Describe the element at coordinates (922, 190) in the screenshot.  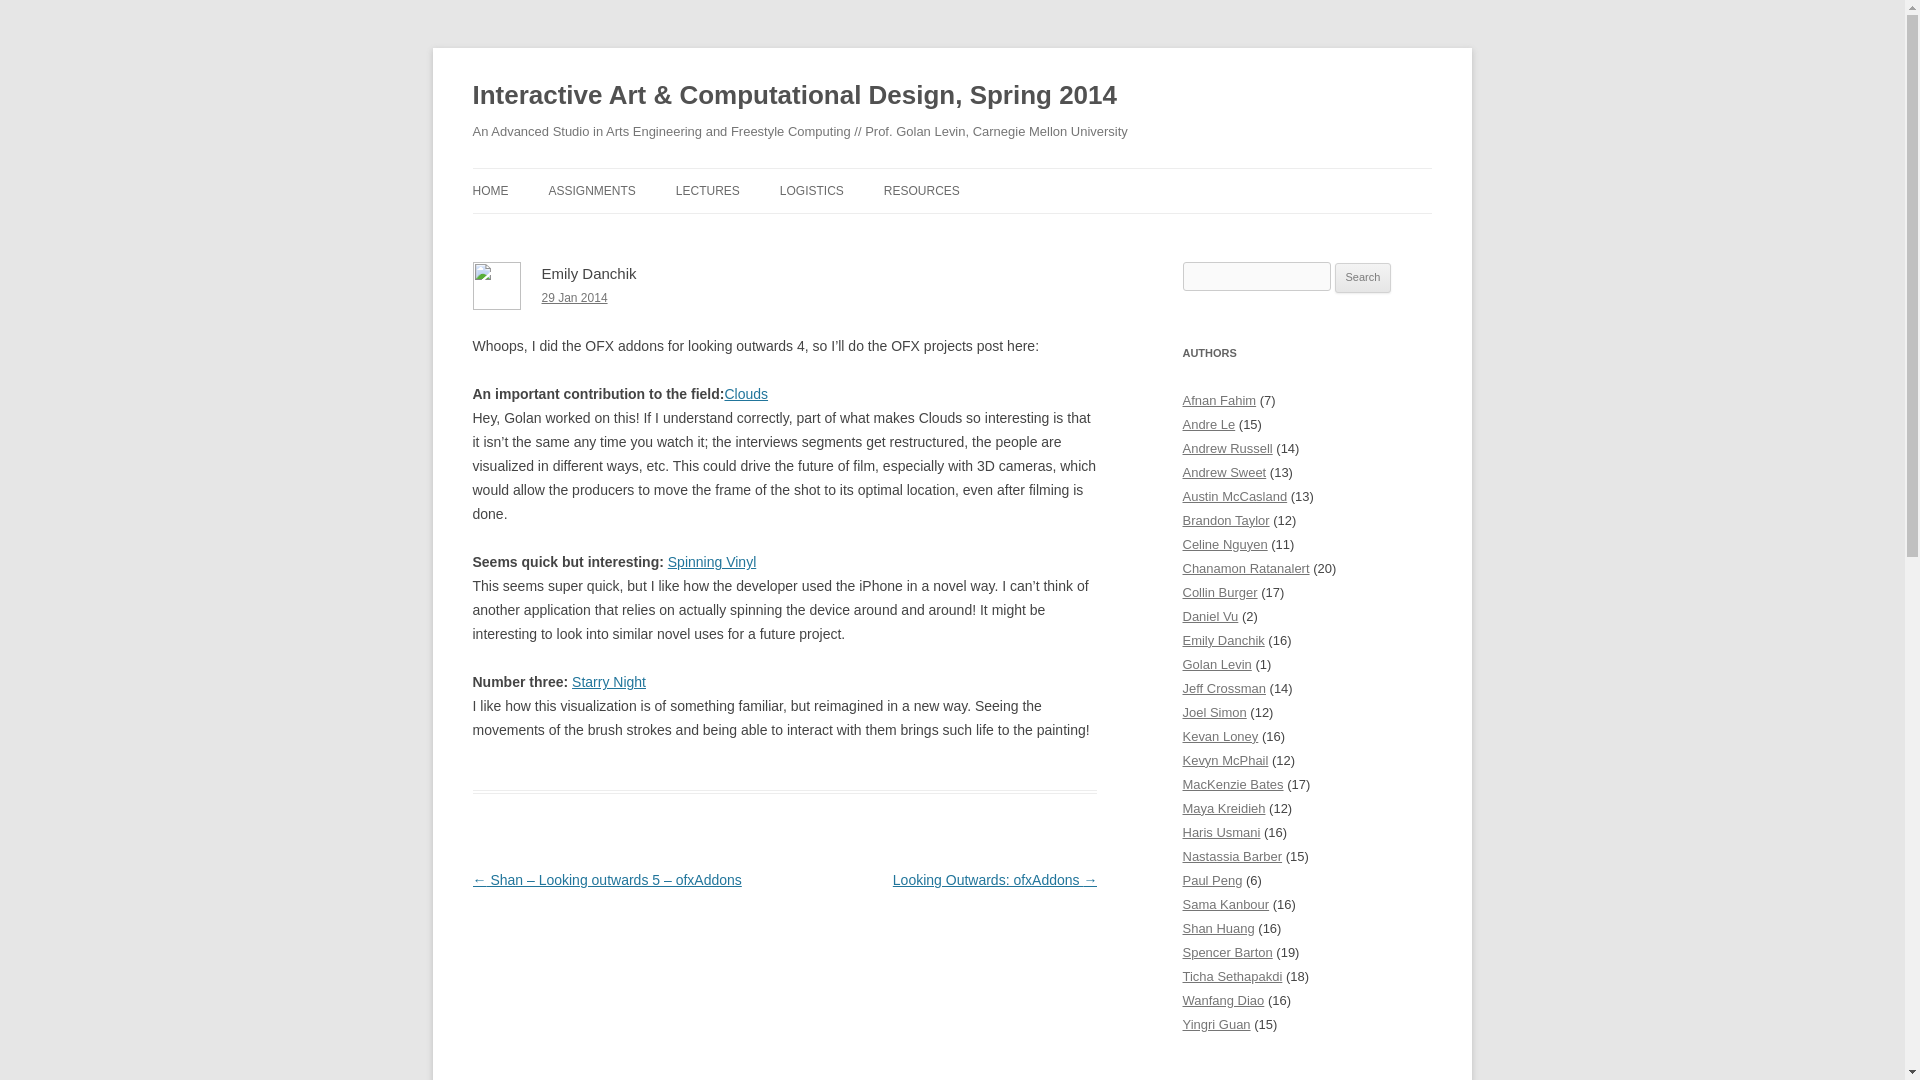
I see `RESOURCES` at that location.